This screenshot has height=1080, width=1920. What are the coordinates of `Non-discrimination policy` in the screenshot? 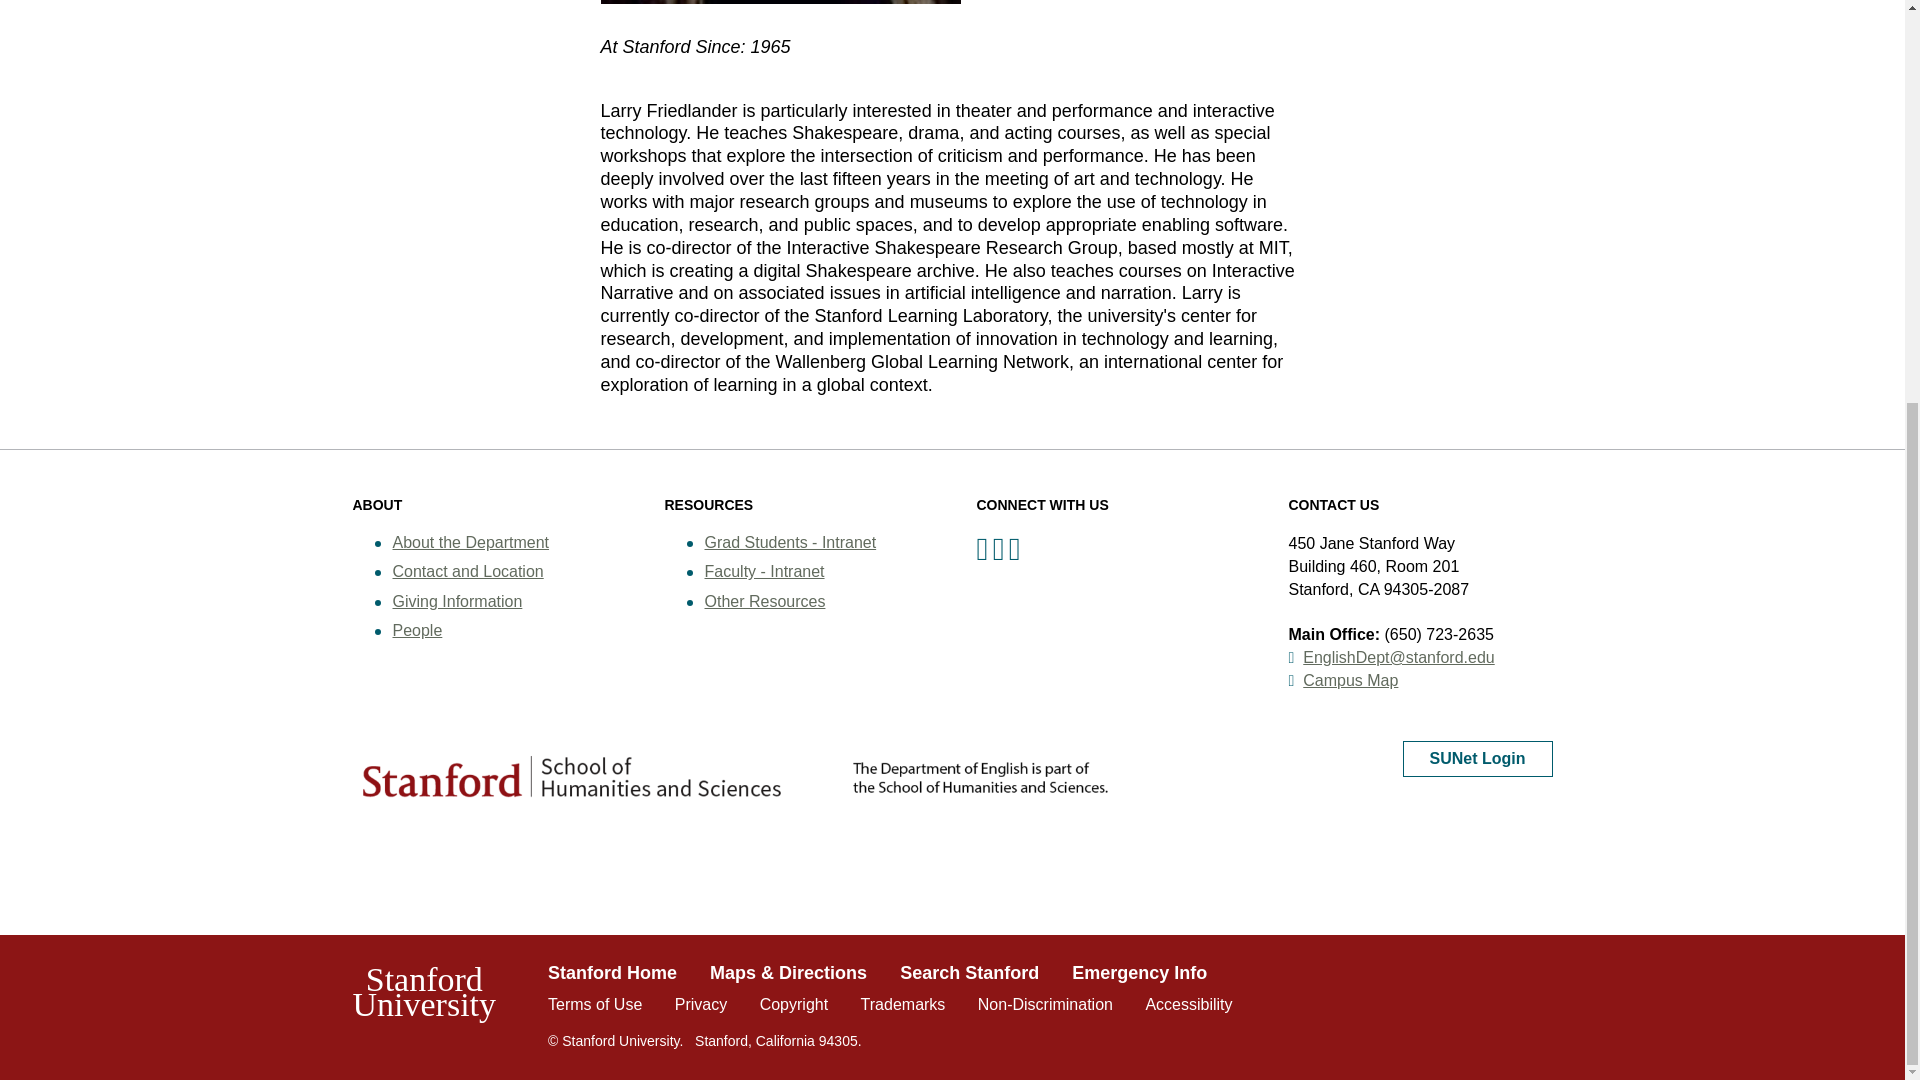 It's located at (1045, 1004).